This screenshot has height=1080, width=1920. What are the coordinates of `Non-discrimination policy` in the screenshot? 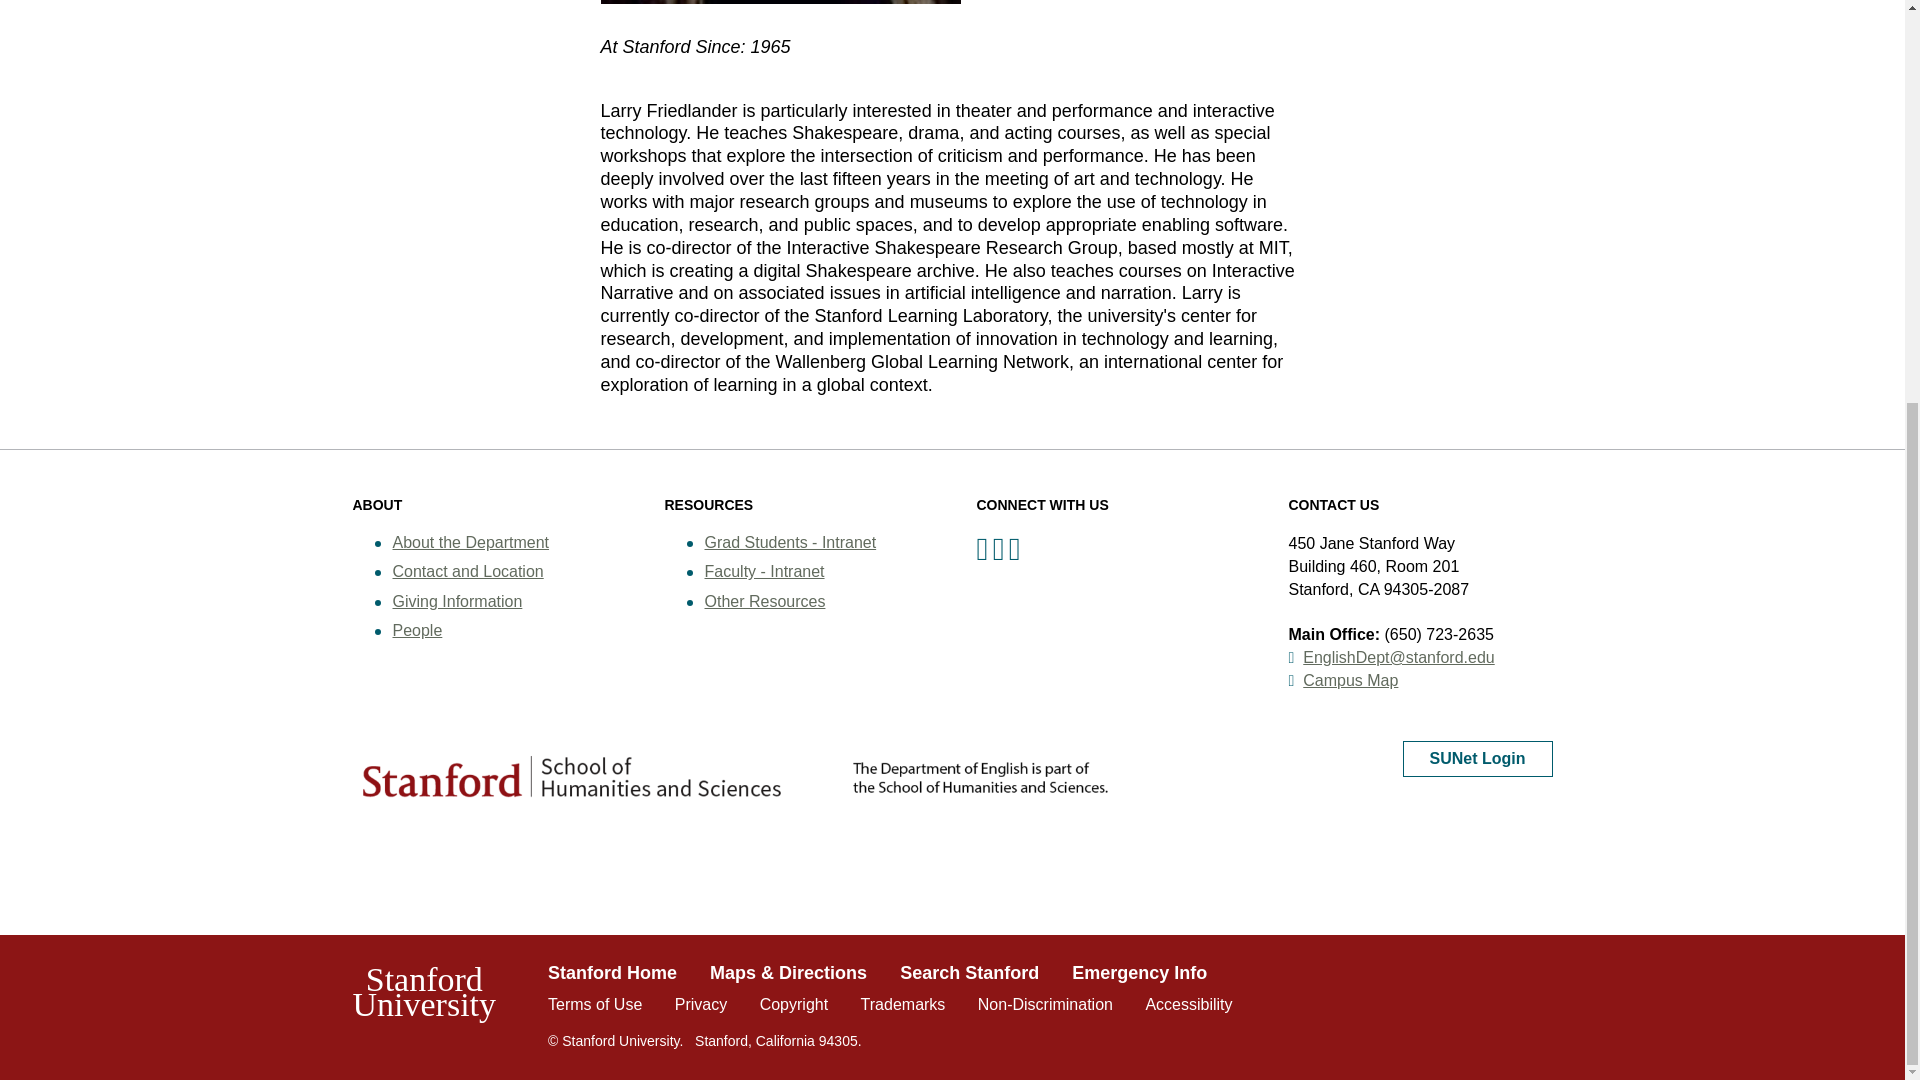 It's located at (1045, 1004).